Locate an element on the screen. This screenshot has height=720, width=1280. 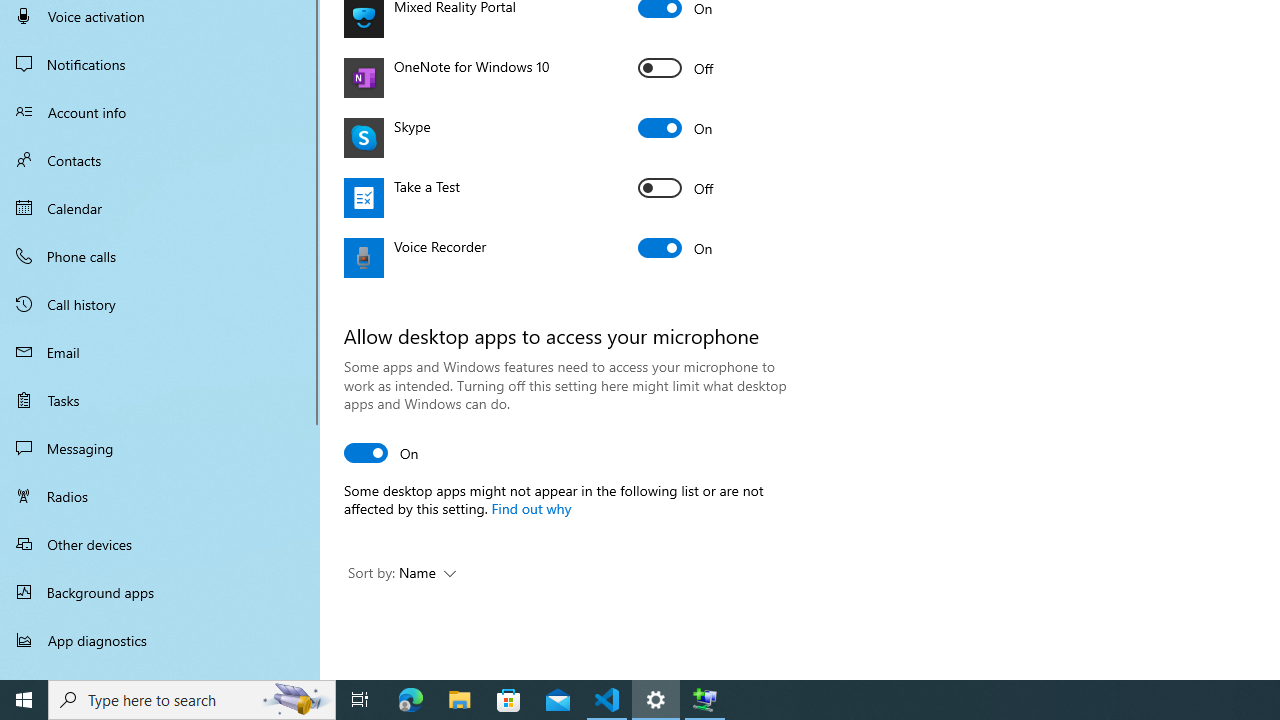
Account info is located at coordinates (160, 112).